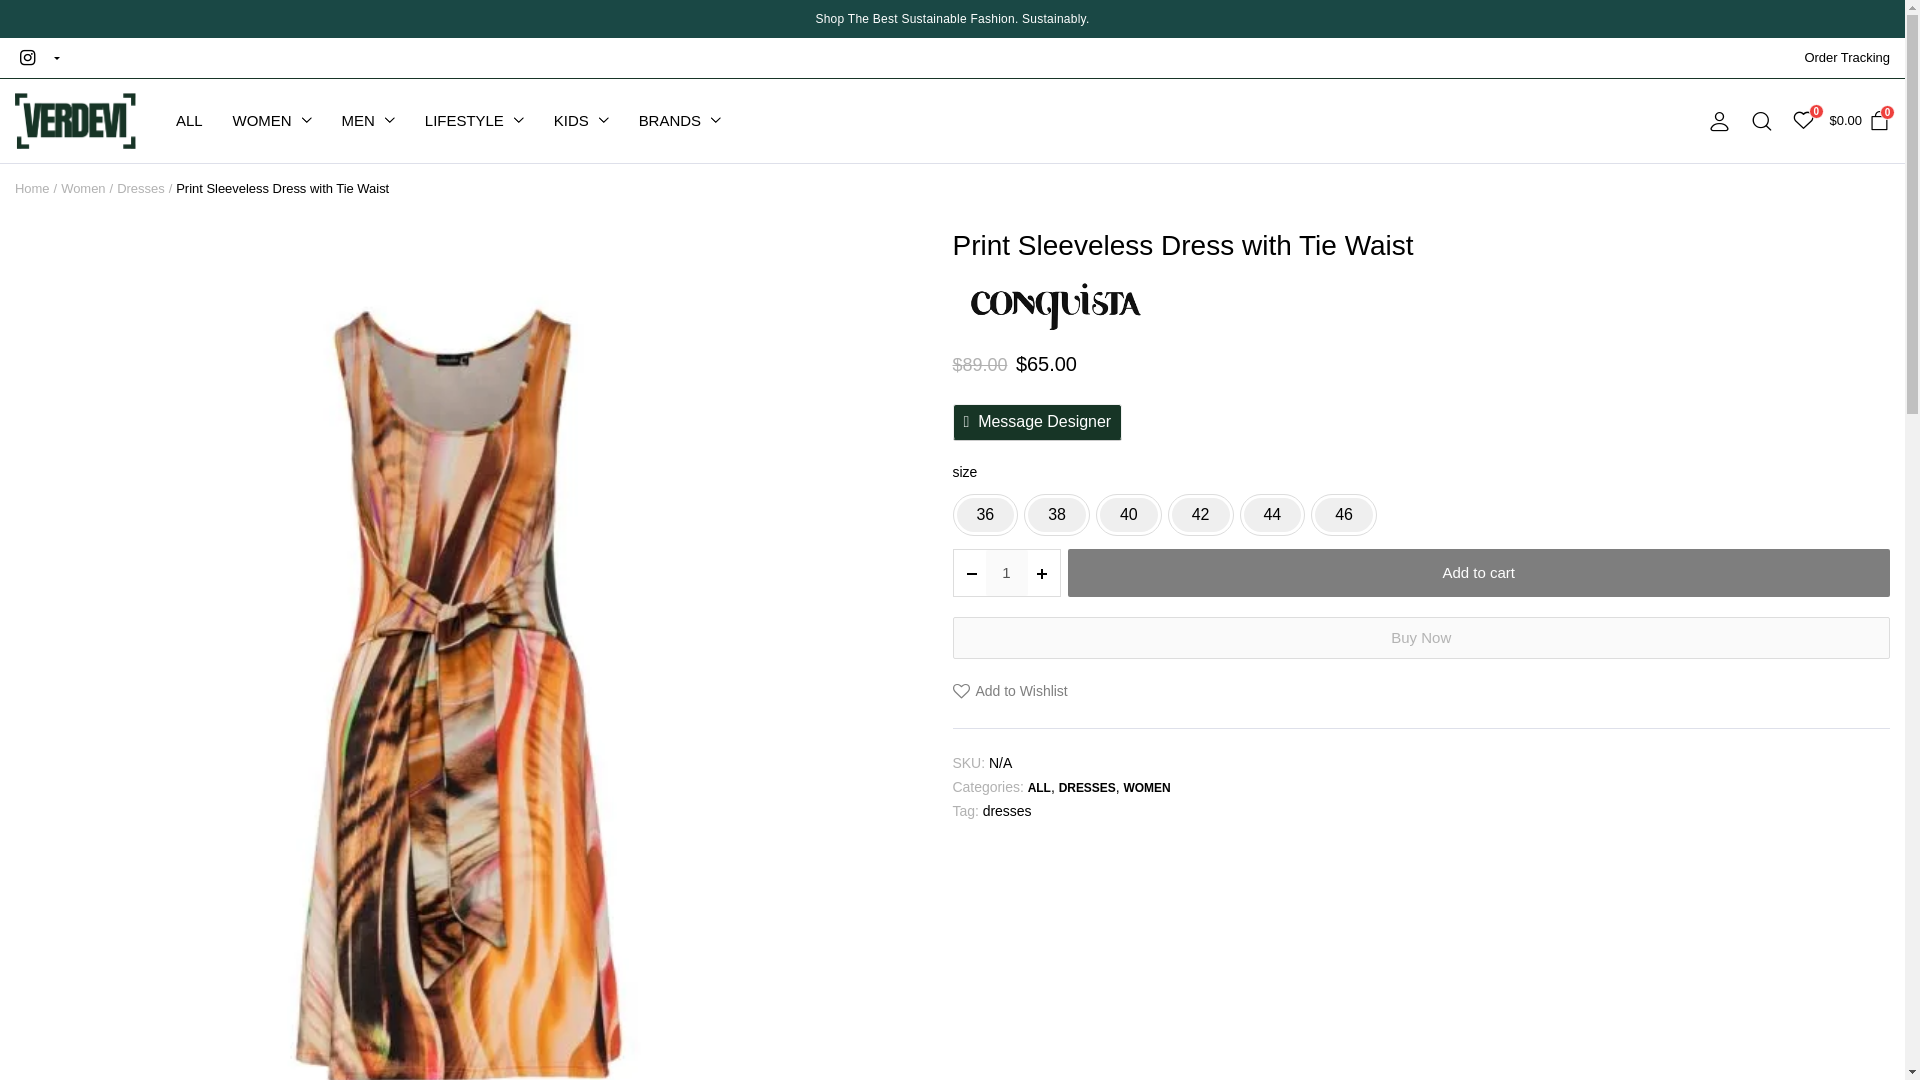  I want to click on 40, so click(1128, 514).